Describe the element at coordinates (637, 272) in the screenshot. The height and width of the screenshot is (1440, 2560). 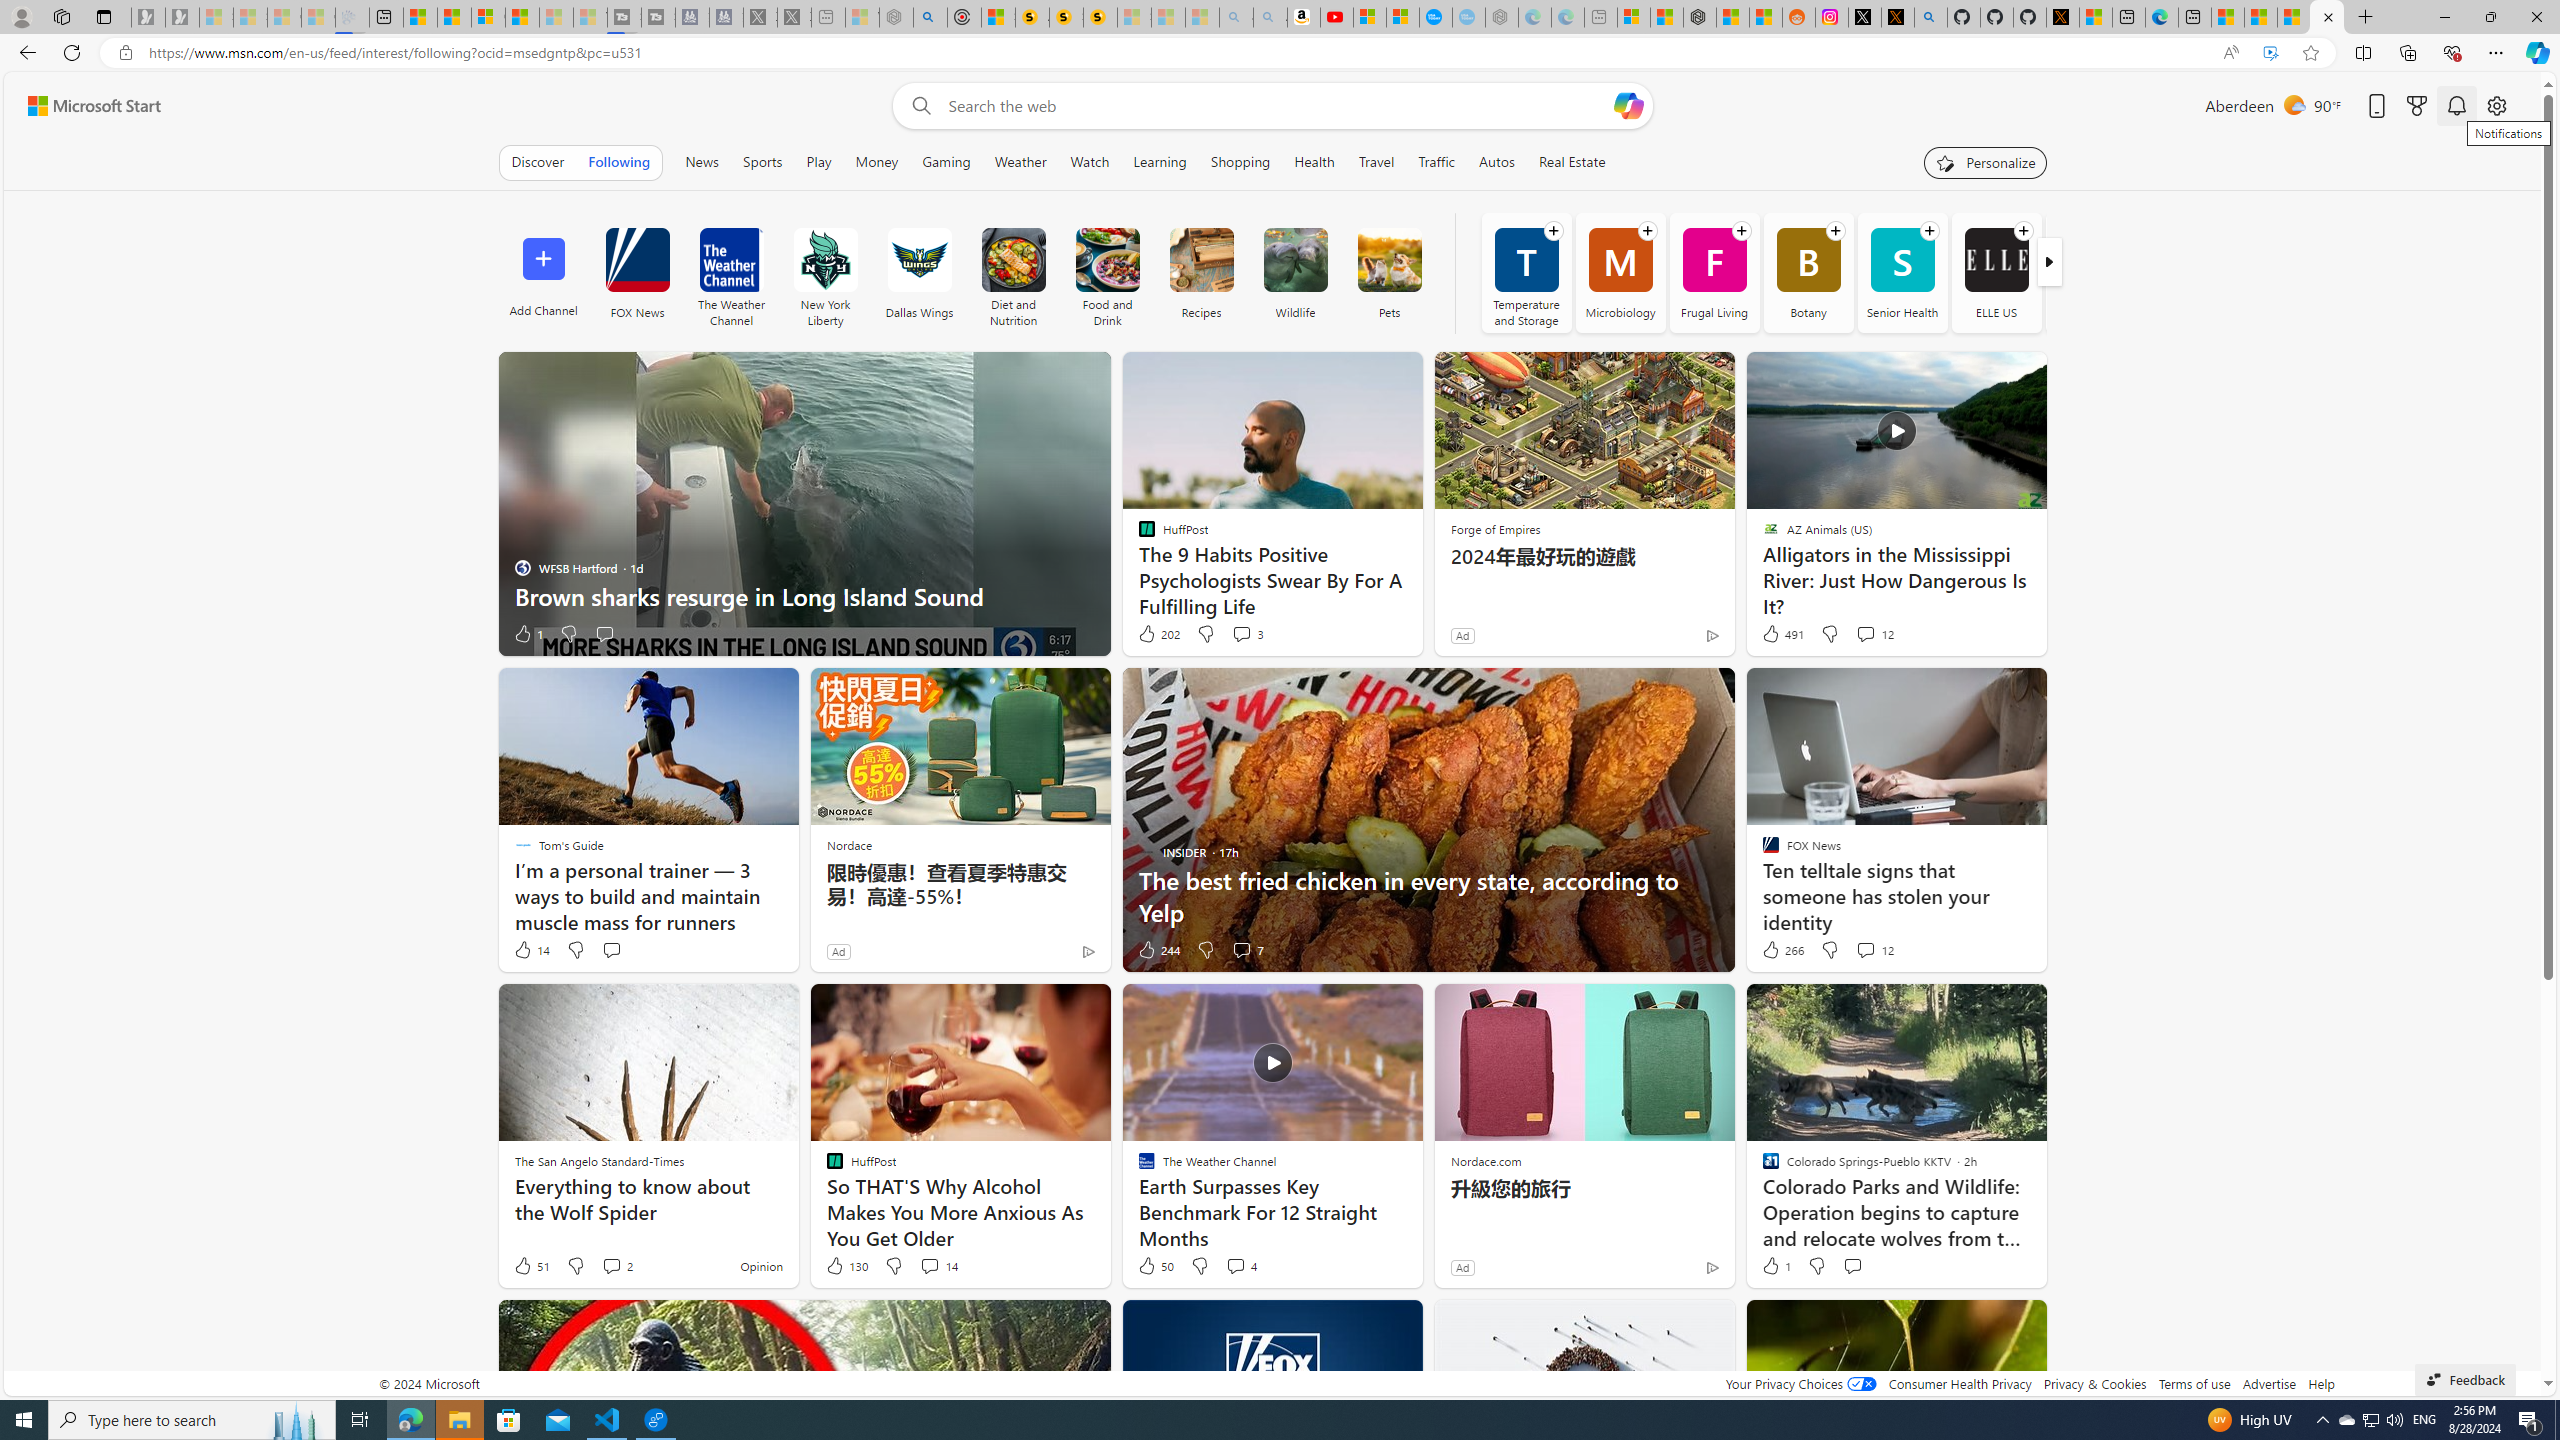
I see `FOX News` at that location.